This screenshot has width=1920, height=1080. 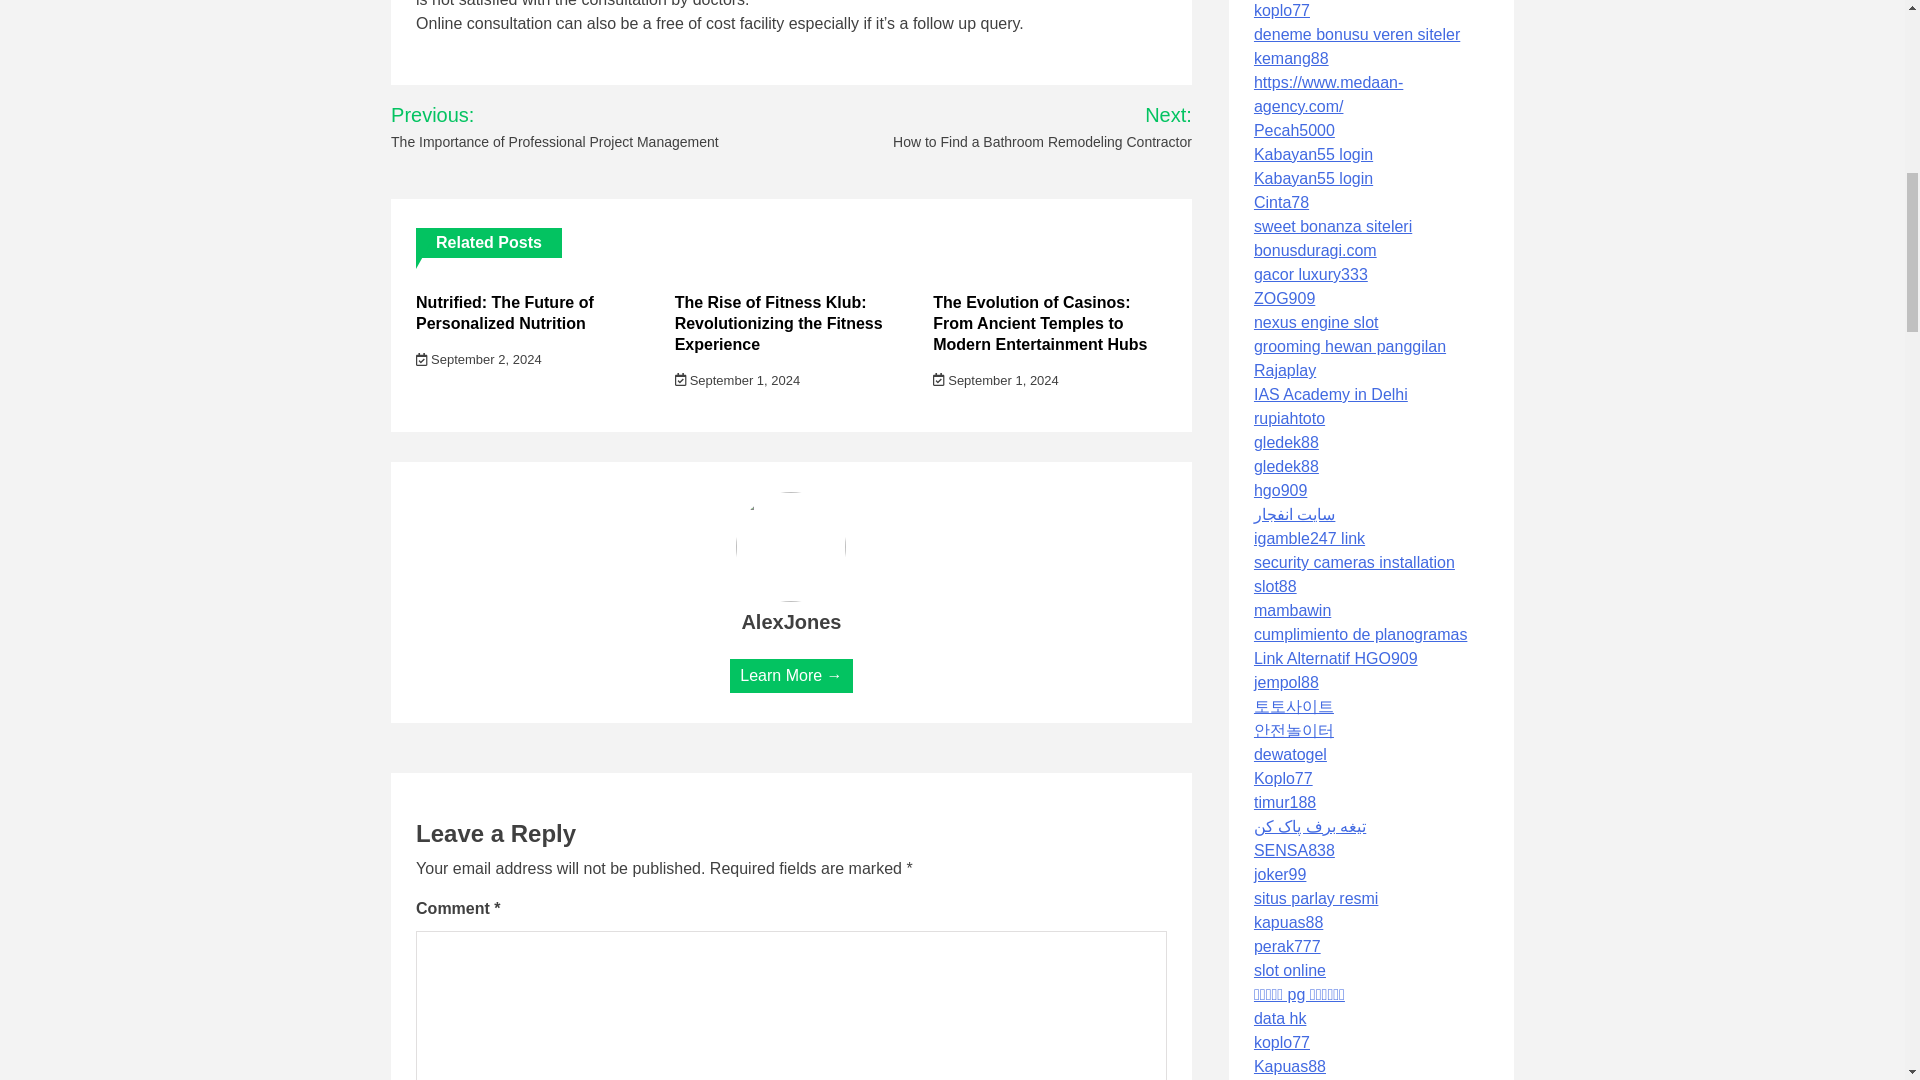 What do you see at coordinates (1017, 127) in the screenshot?
I see `Next: How to Find a Bathroom Remodeling Contractor` at bounding box center [1017, 127].